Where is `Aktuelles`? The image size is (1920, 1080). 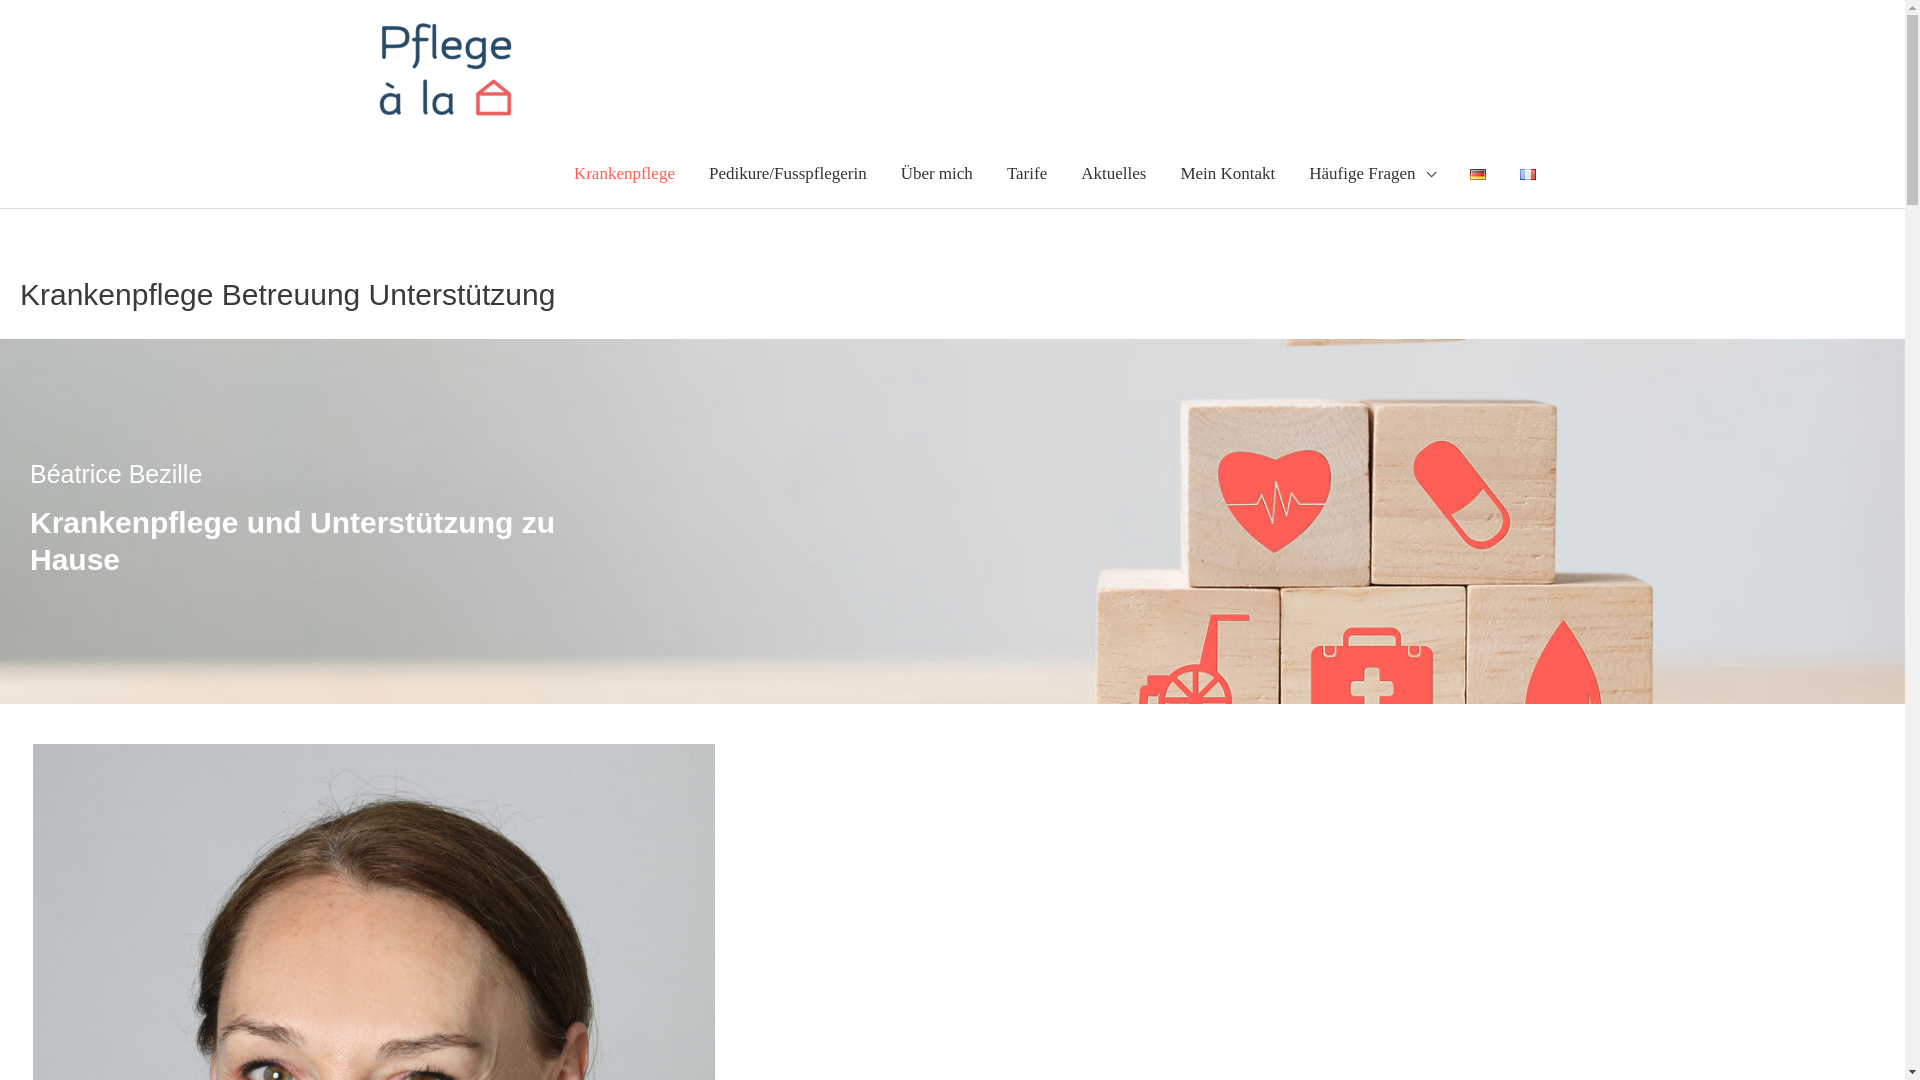
Aktuelles is located at coordinates (1114, 174).